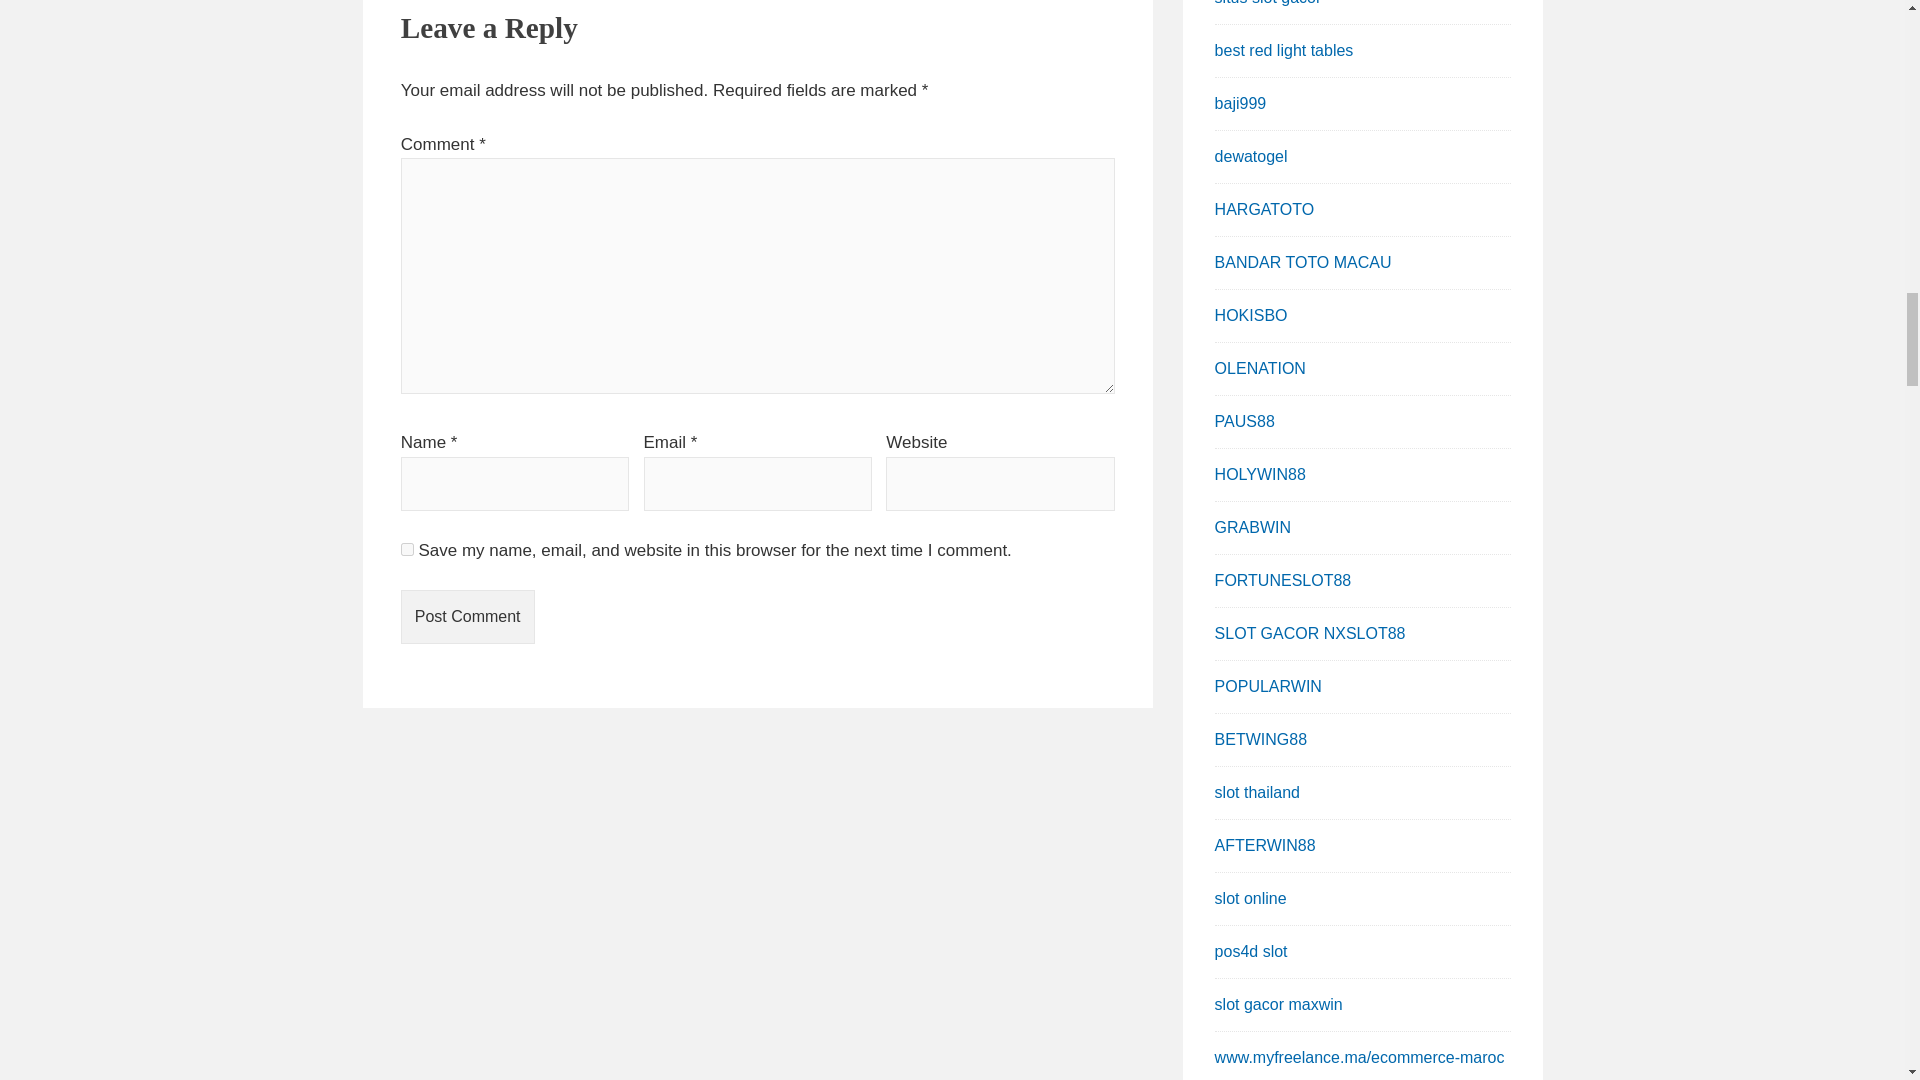 This screenshot has height=1080, width=1920. I want to click on Post Comment, so click(468, 616).